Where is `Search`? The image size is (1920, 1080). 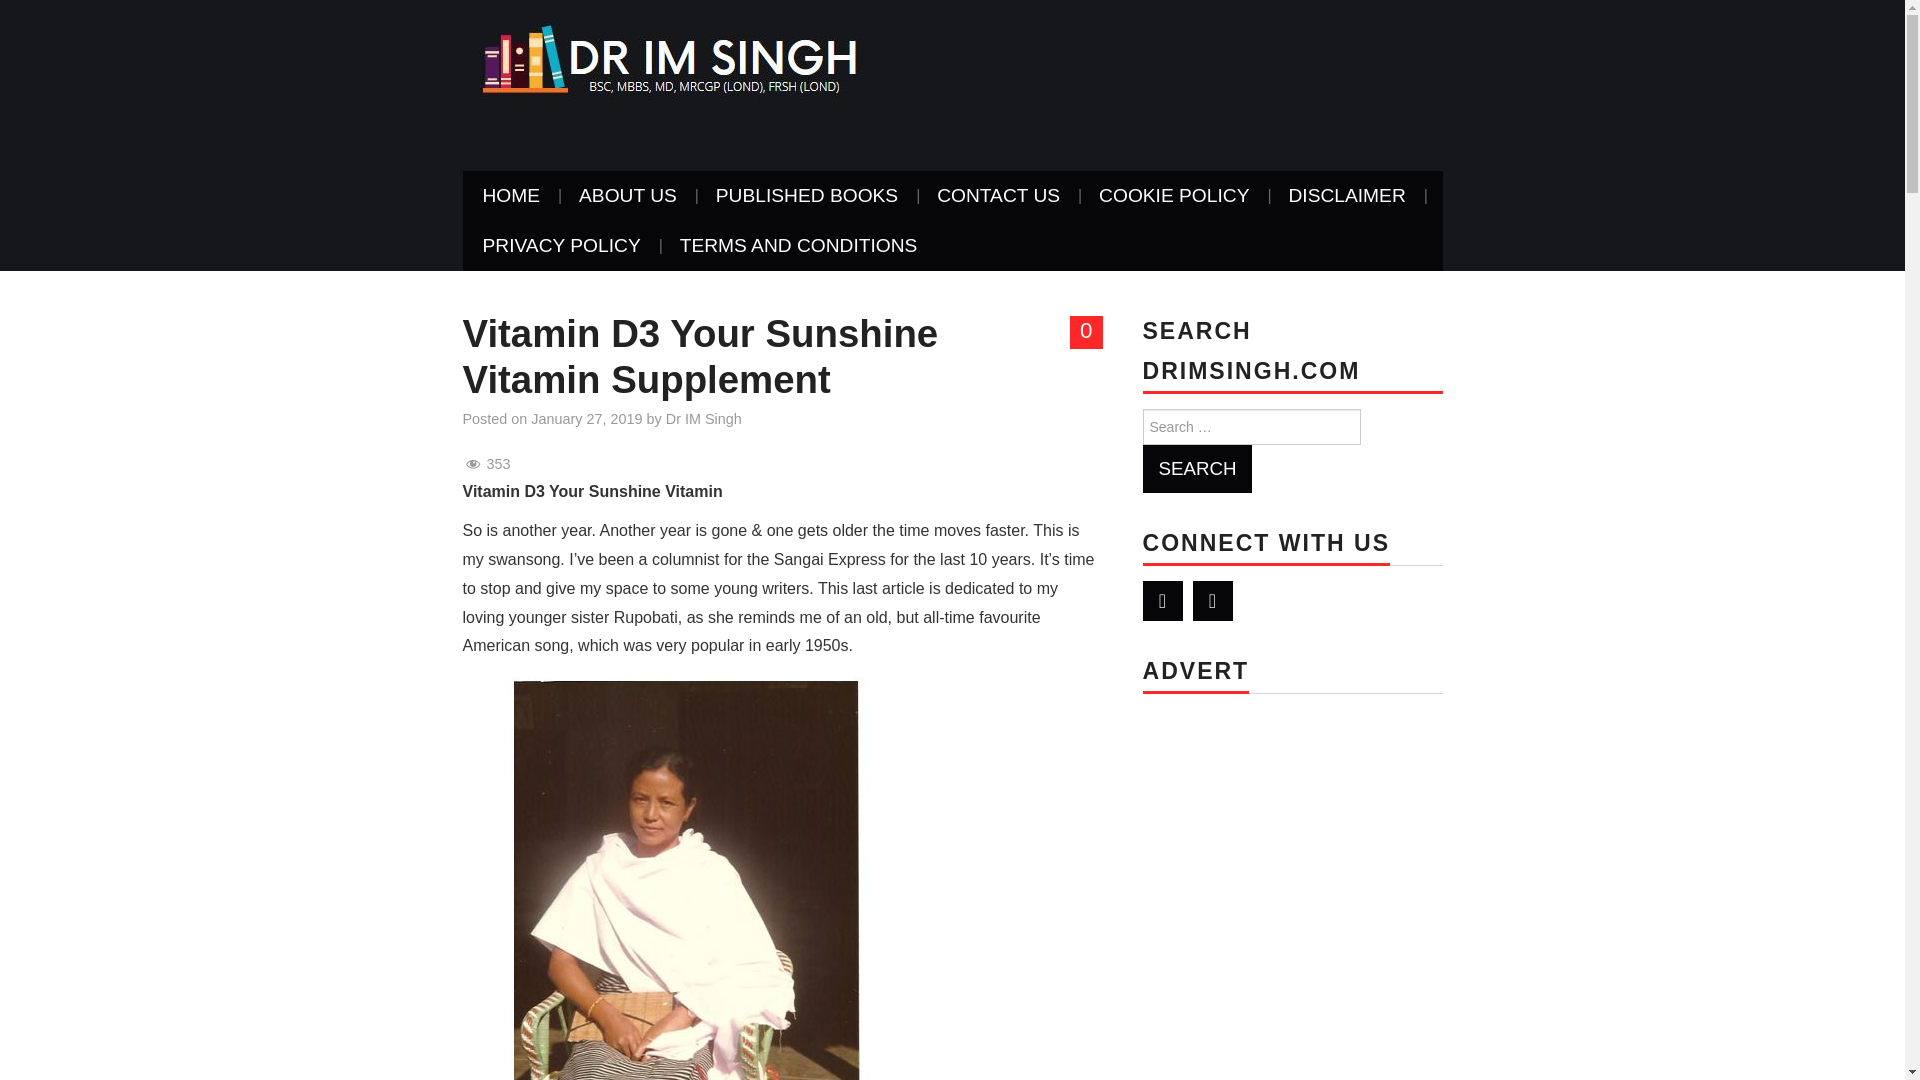
Search is located at coordinates (1196, 468).